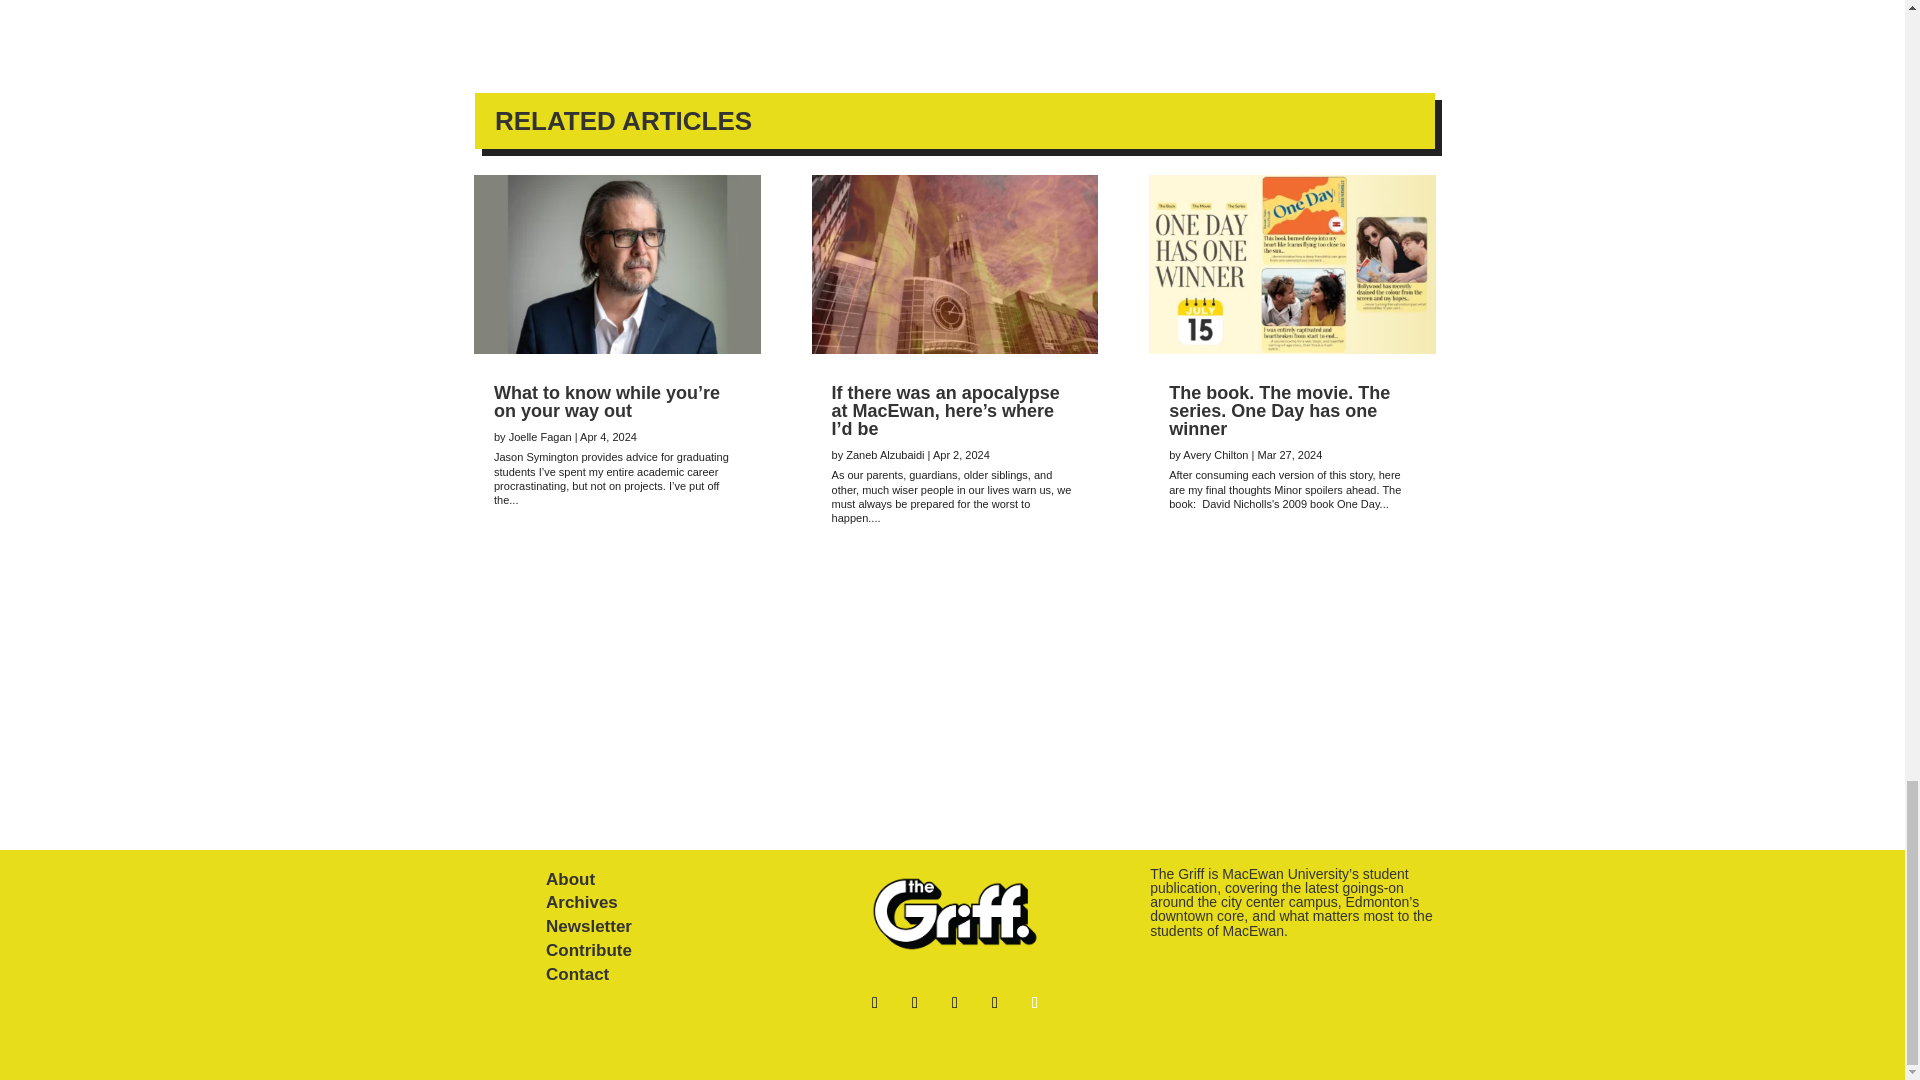 The width and height of the screenshot is (1920, 1080). I want to click on Posts by Joelle Fagan, so click(540, 436).